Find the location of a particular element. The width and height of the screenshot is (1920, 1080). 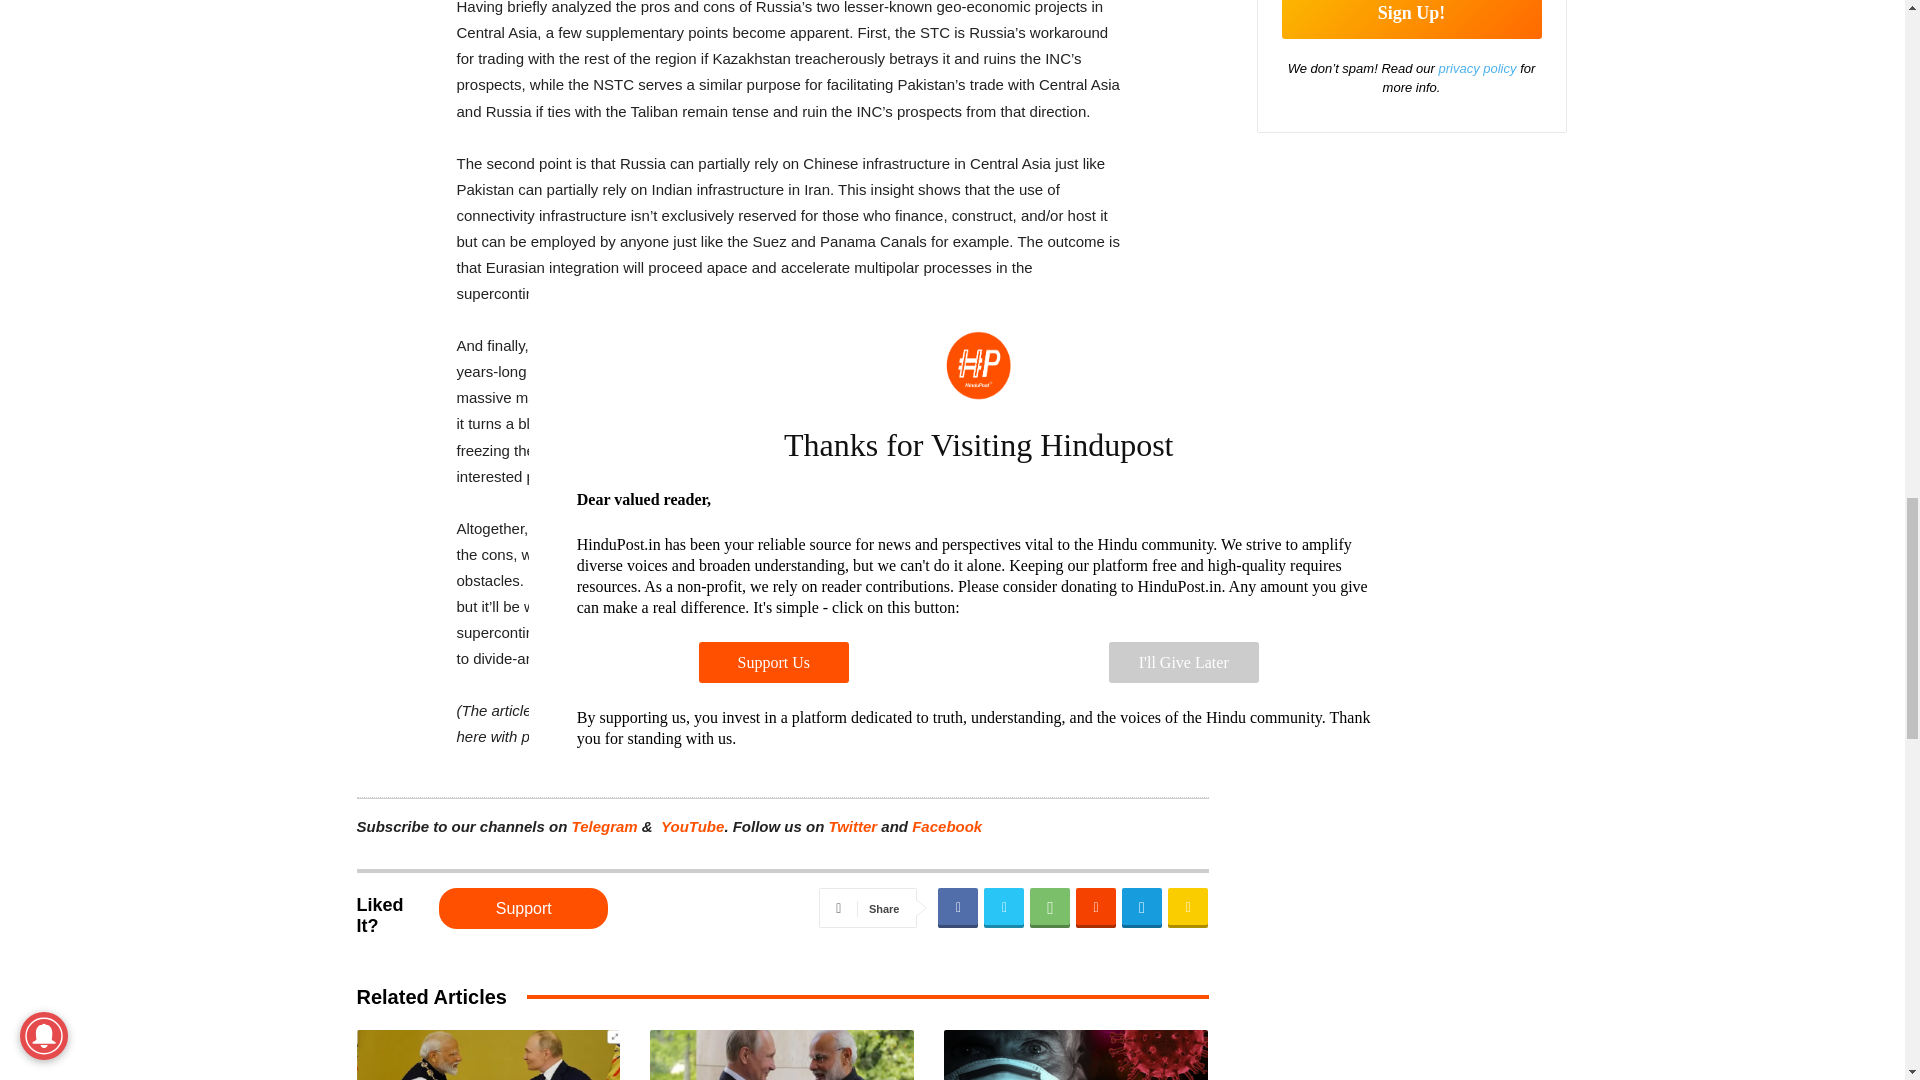

Sign Up! is located at coordinates (1412, 19).